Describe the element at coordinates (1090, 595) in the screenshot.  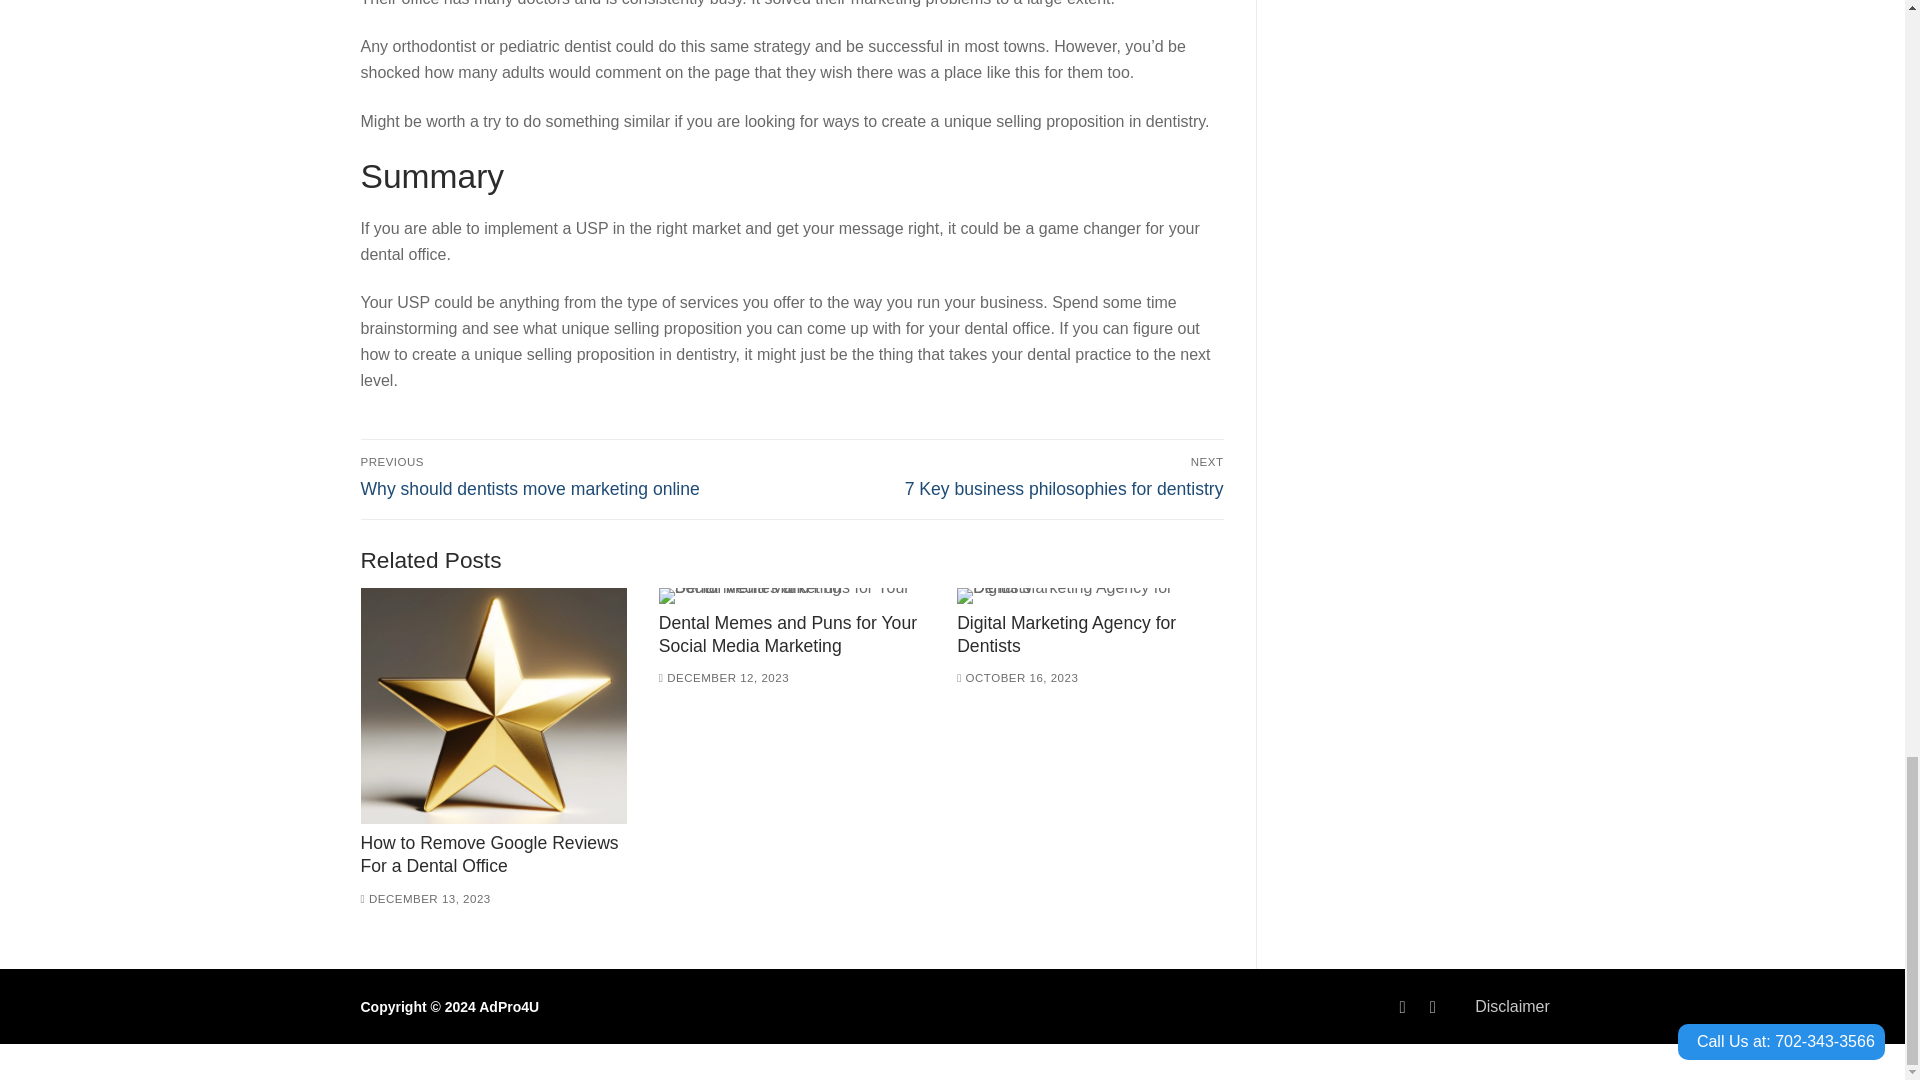
I see `Digital Marketing Agency for Dentists` at that location.